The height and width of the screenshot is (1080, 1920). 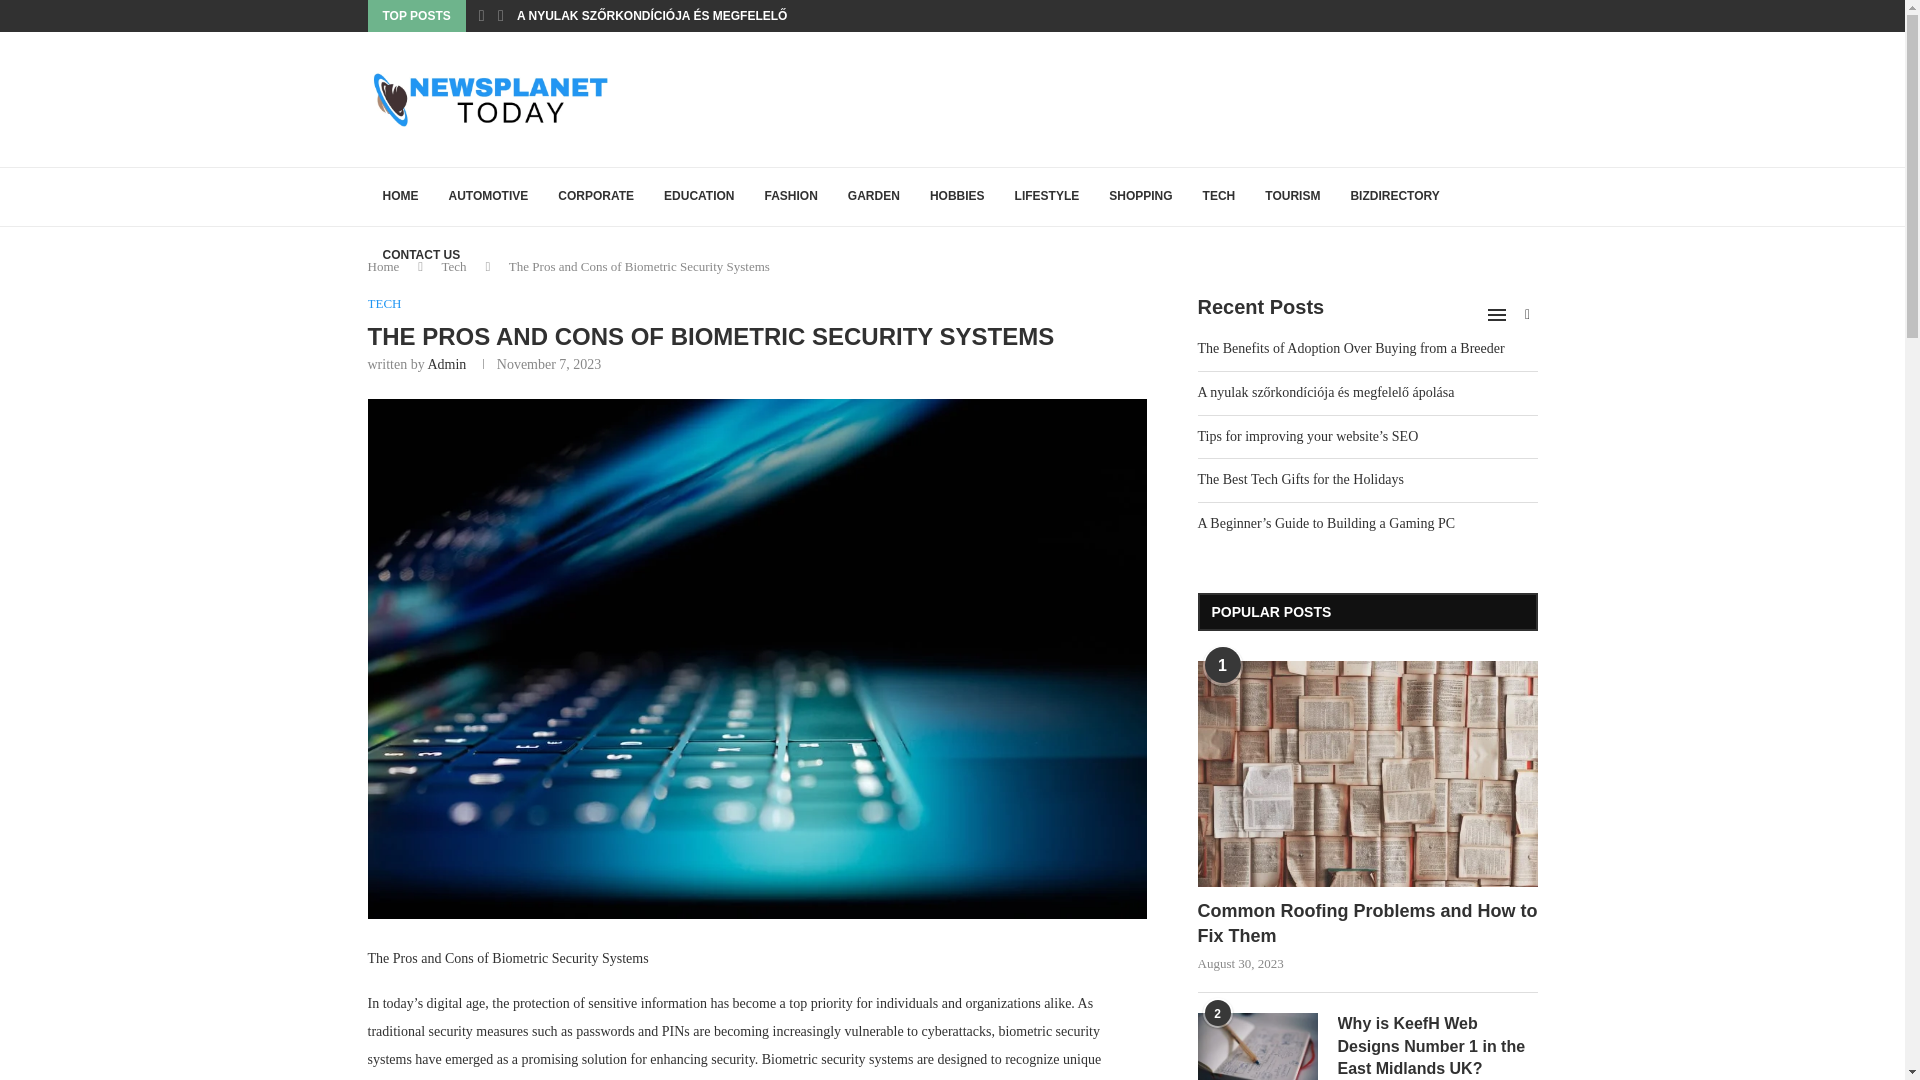 I want to click on AUTOMOTIVE, so click(x=488, y=196).